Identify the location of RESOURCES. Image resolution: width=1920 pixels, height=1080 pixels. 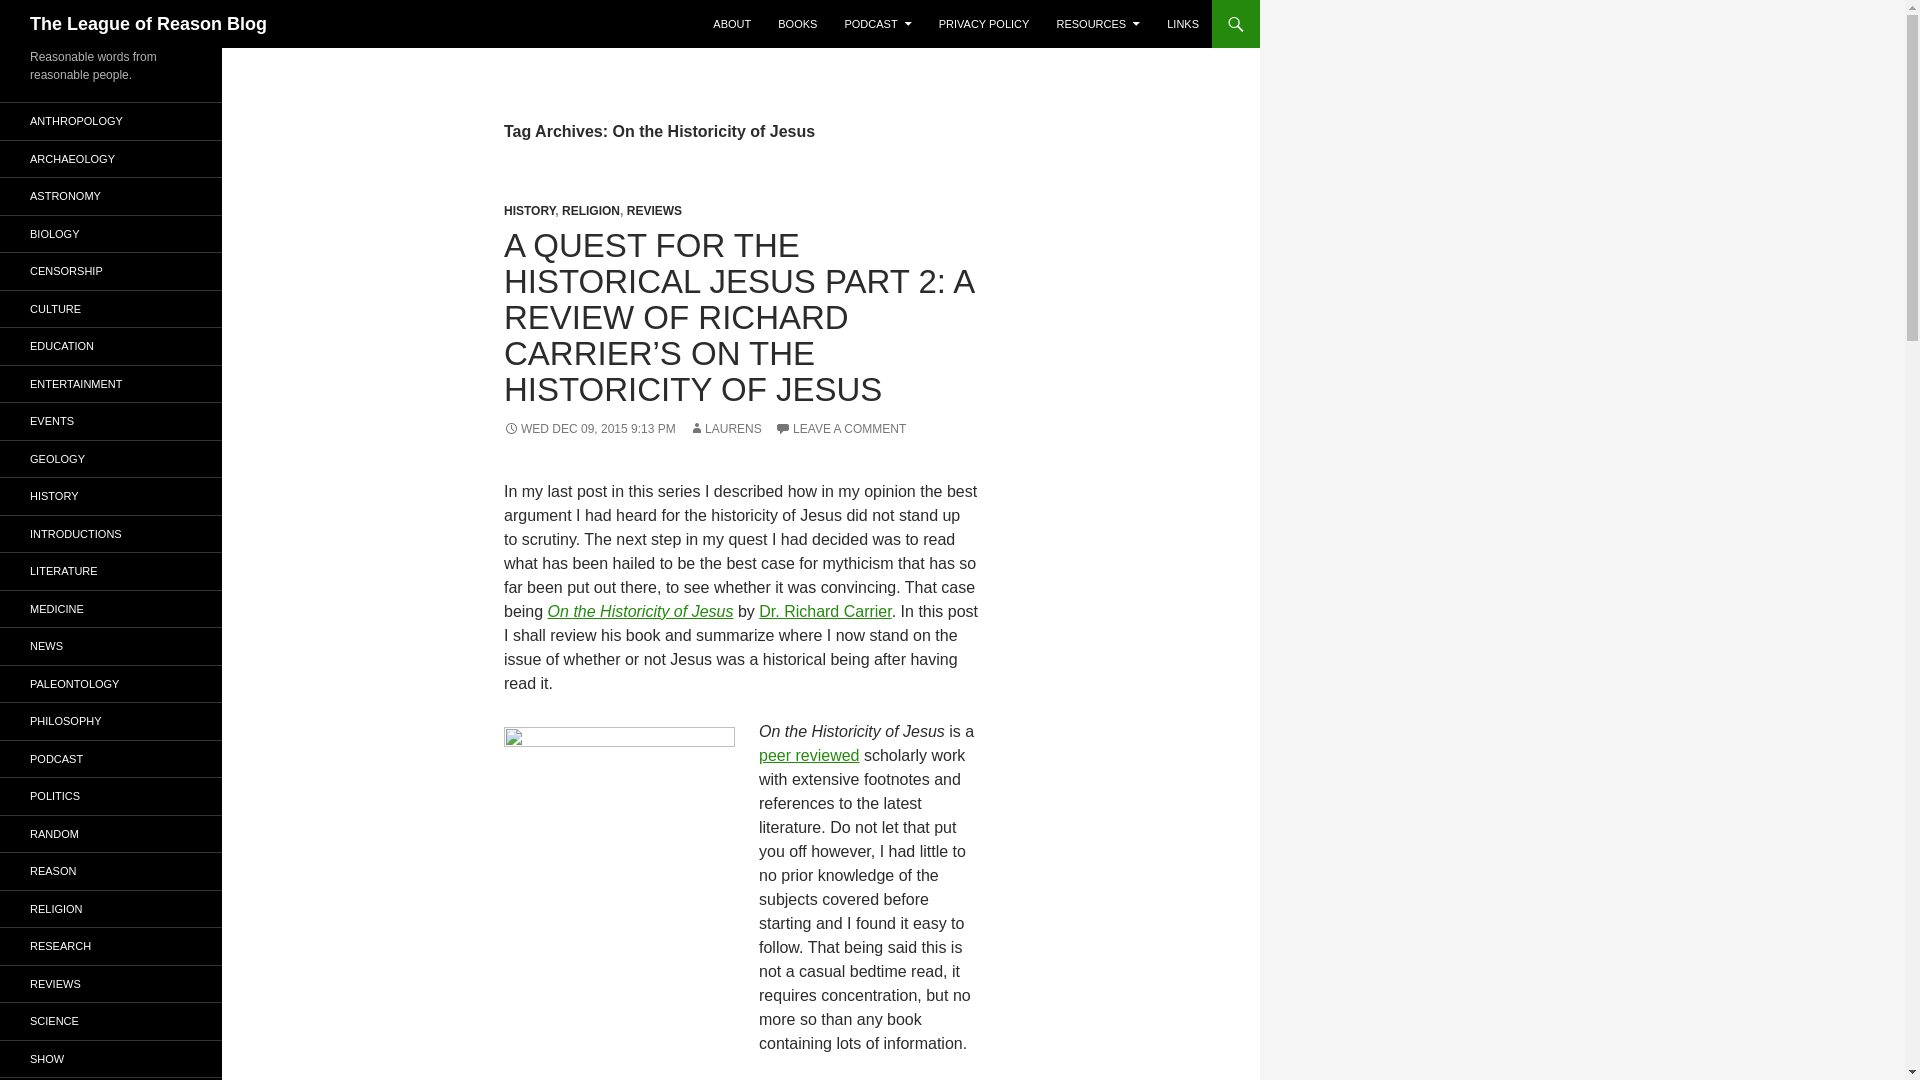
(1098, 24).